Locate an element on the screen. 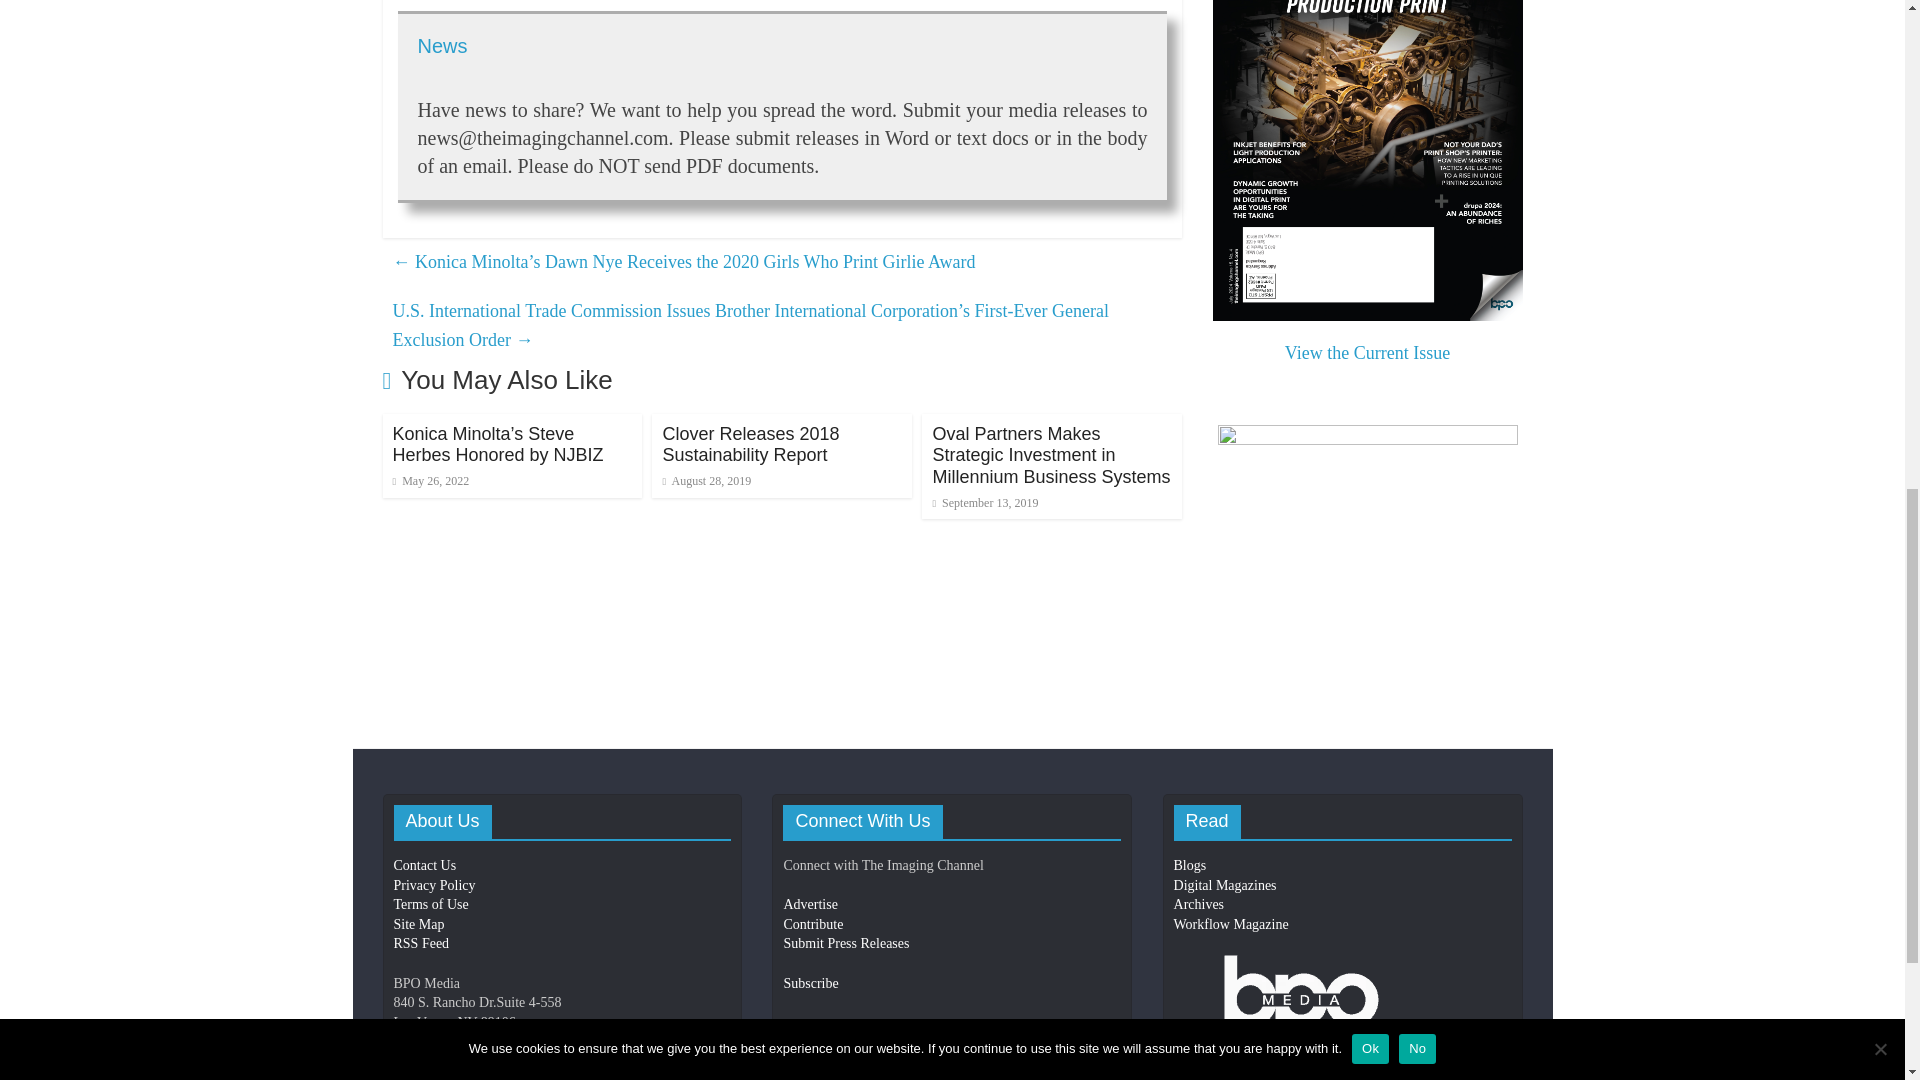 This screenshot has width=1920, height=1080. 11:26 am is located at coordinates (430, 481).